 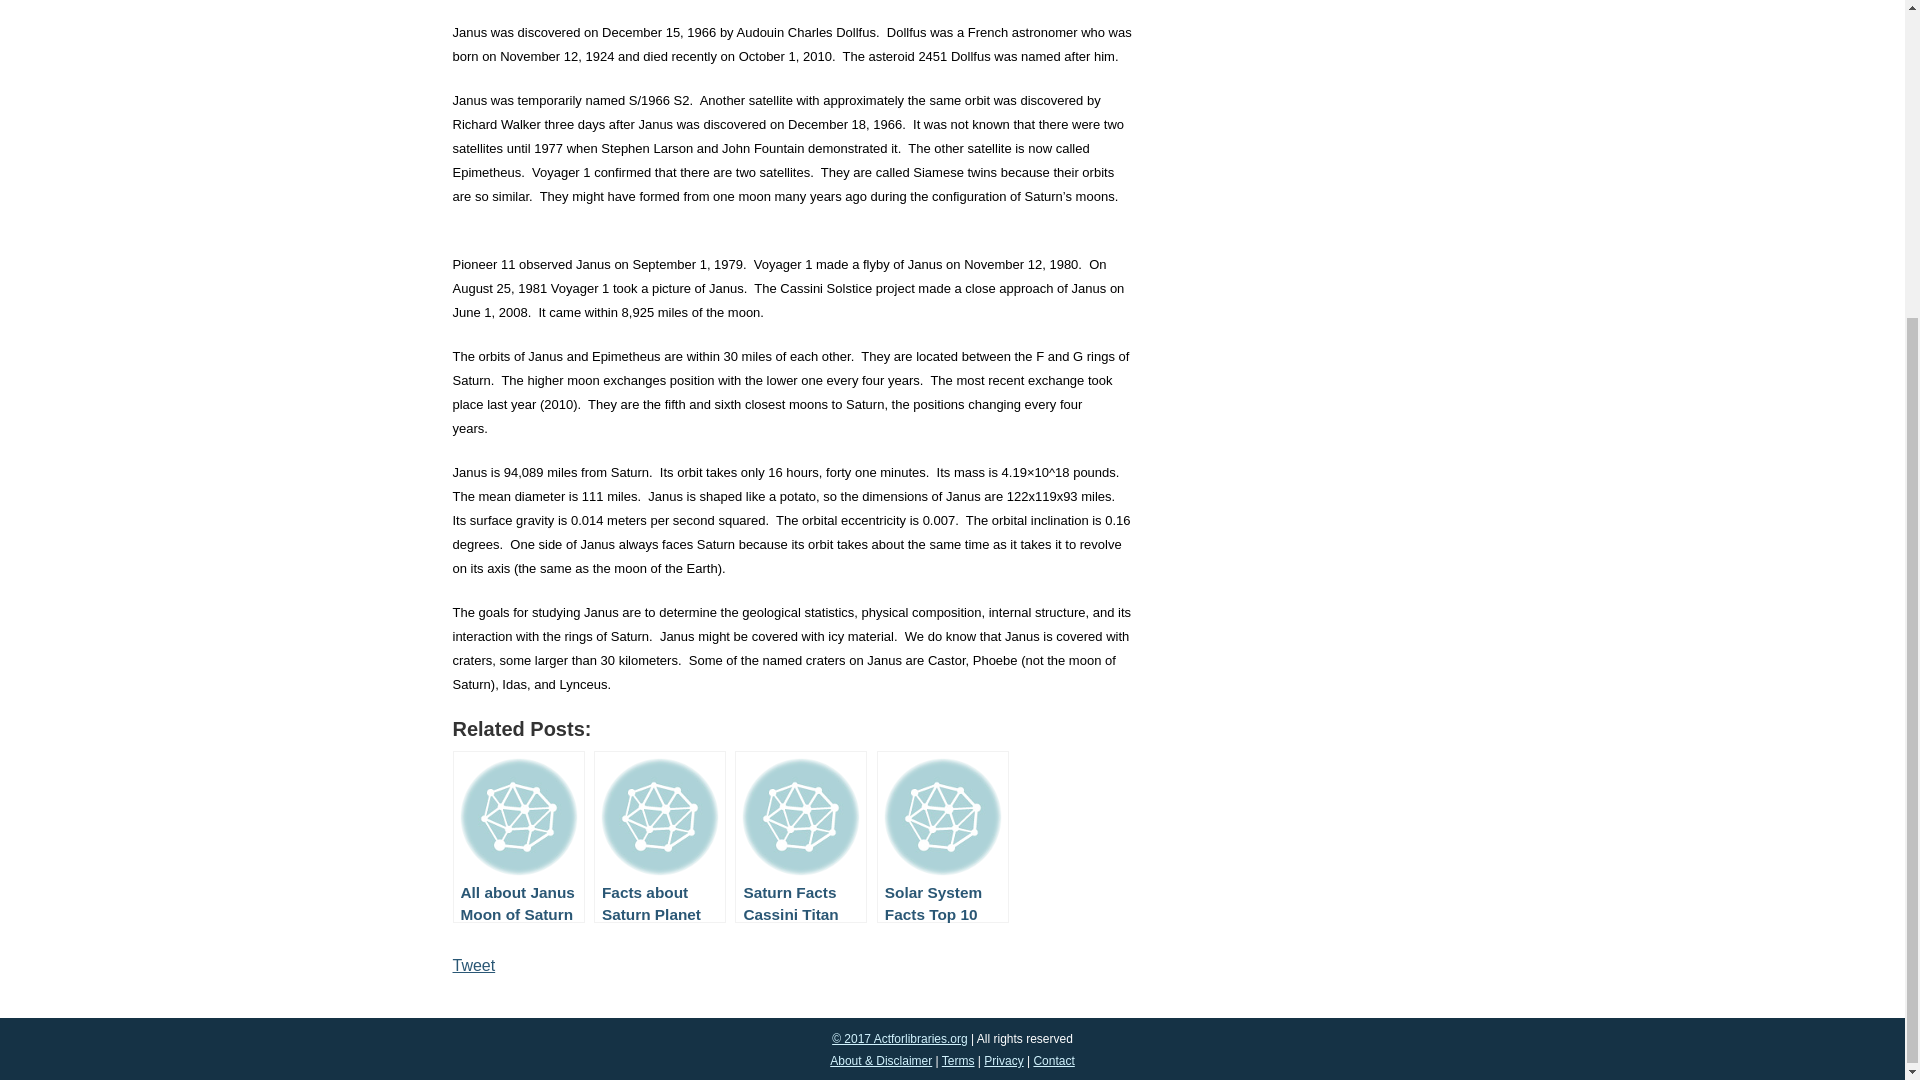 I want to click on Terms, so click(x=958, y=1061).